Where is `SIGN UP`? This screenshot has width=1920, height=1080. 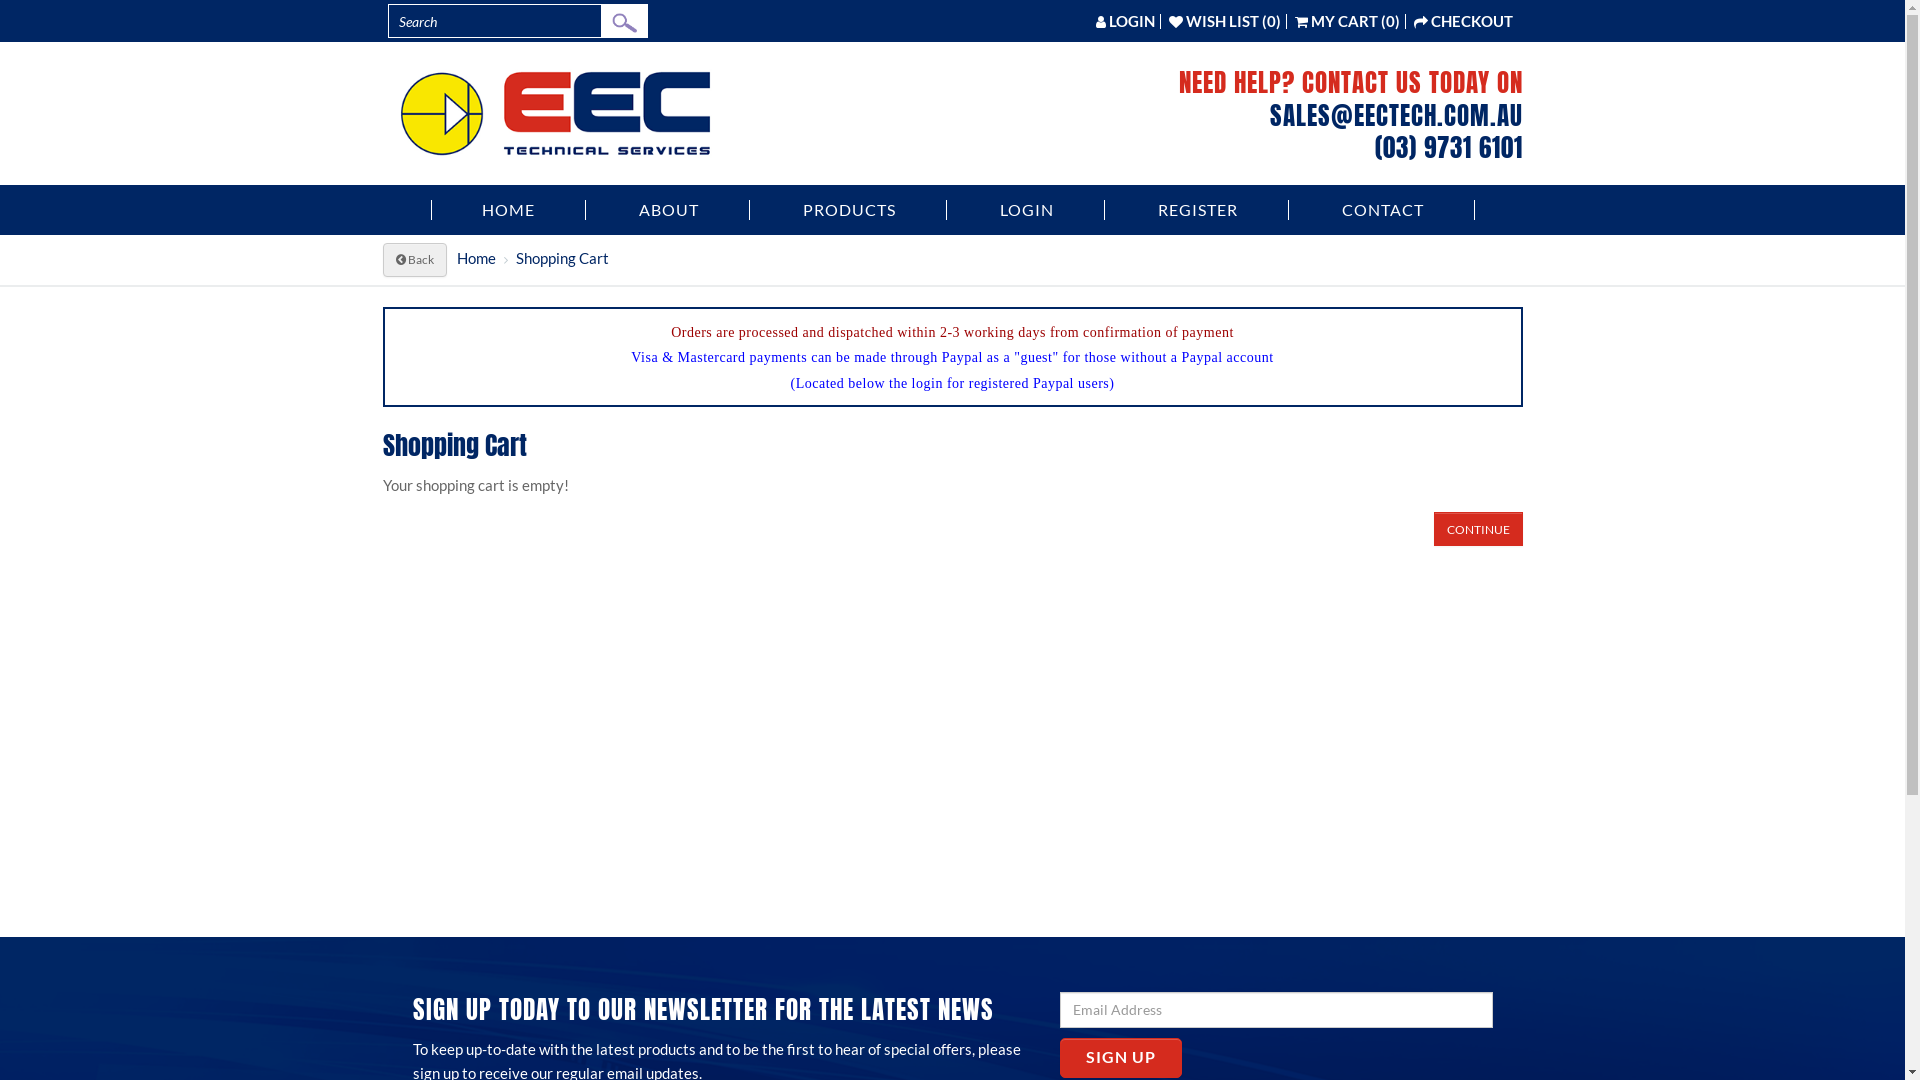 SIGN UP is located at coordinates (1121, 1058).